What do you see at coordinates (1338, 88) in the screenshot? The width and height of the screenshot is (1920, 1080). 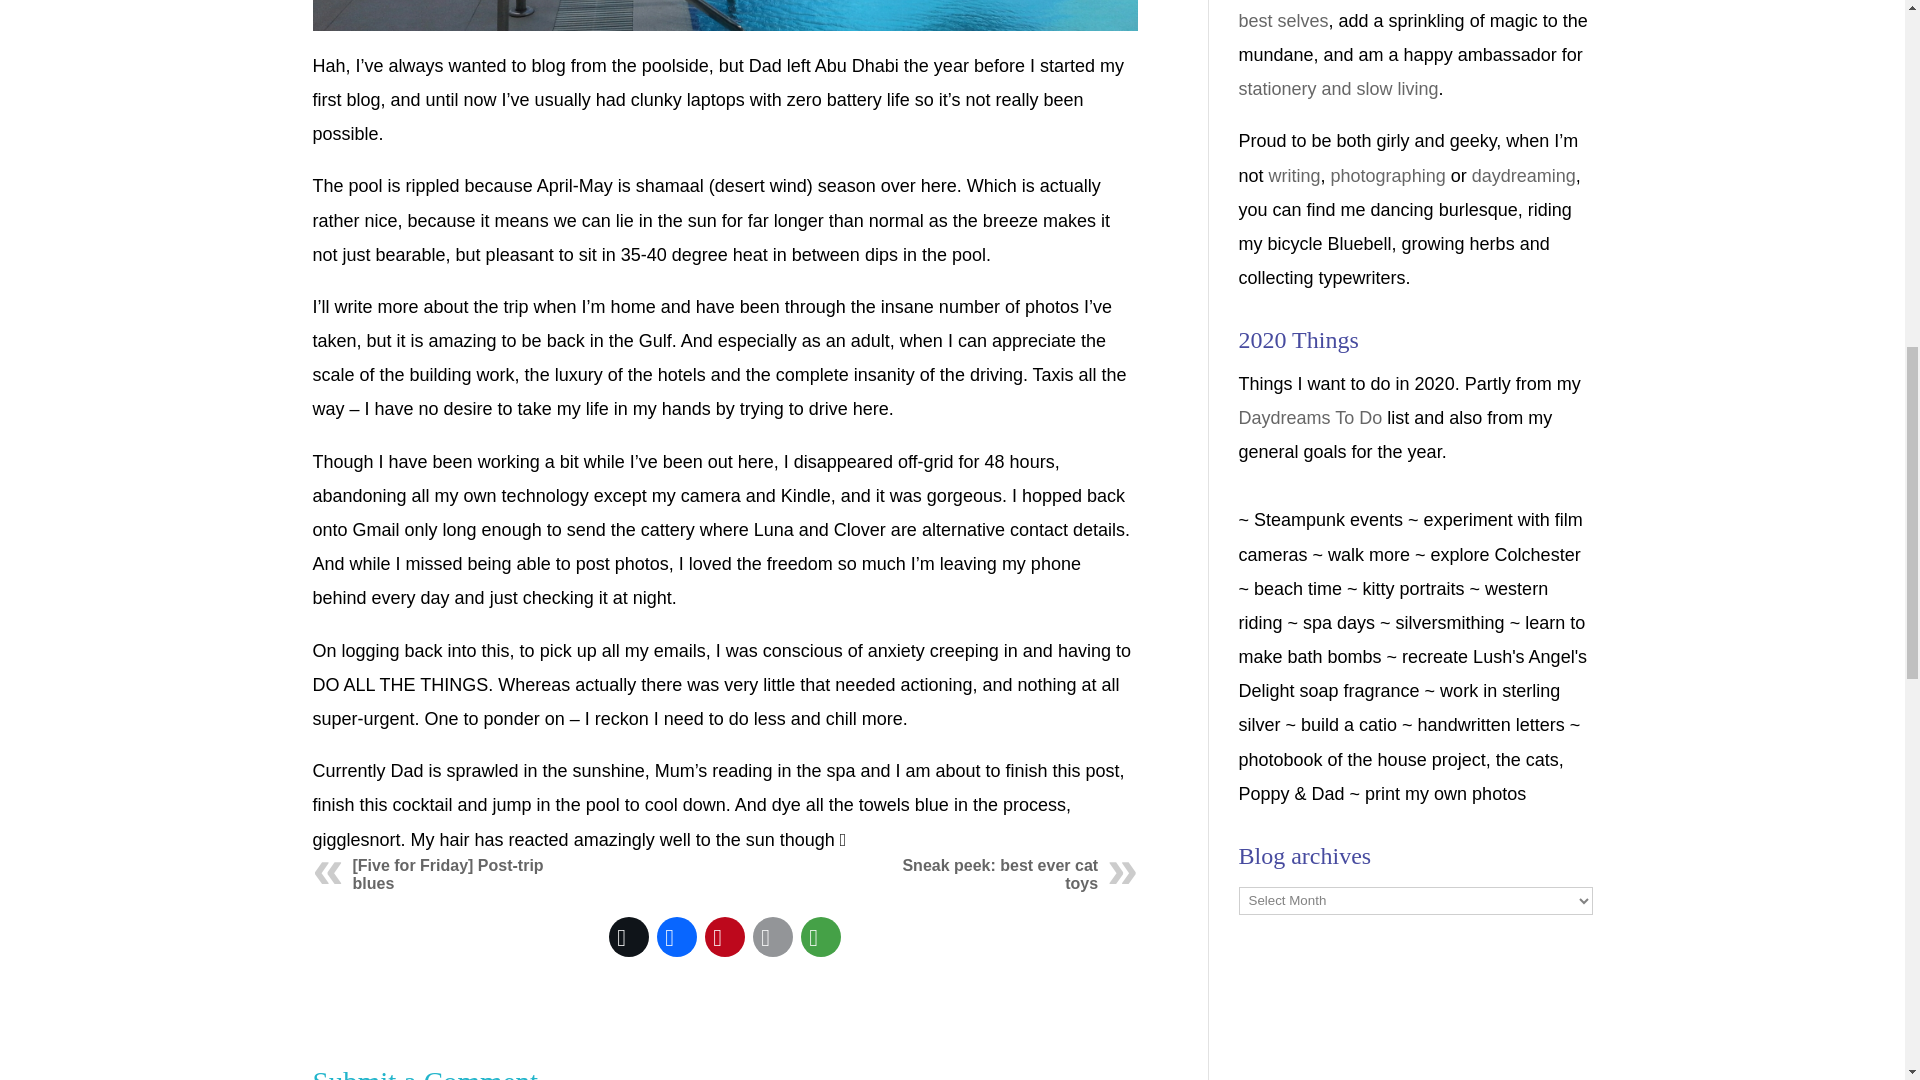 I see `stationery and slow living` at bounding box center [1338, 88].